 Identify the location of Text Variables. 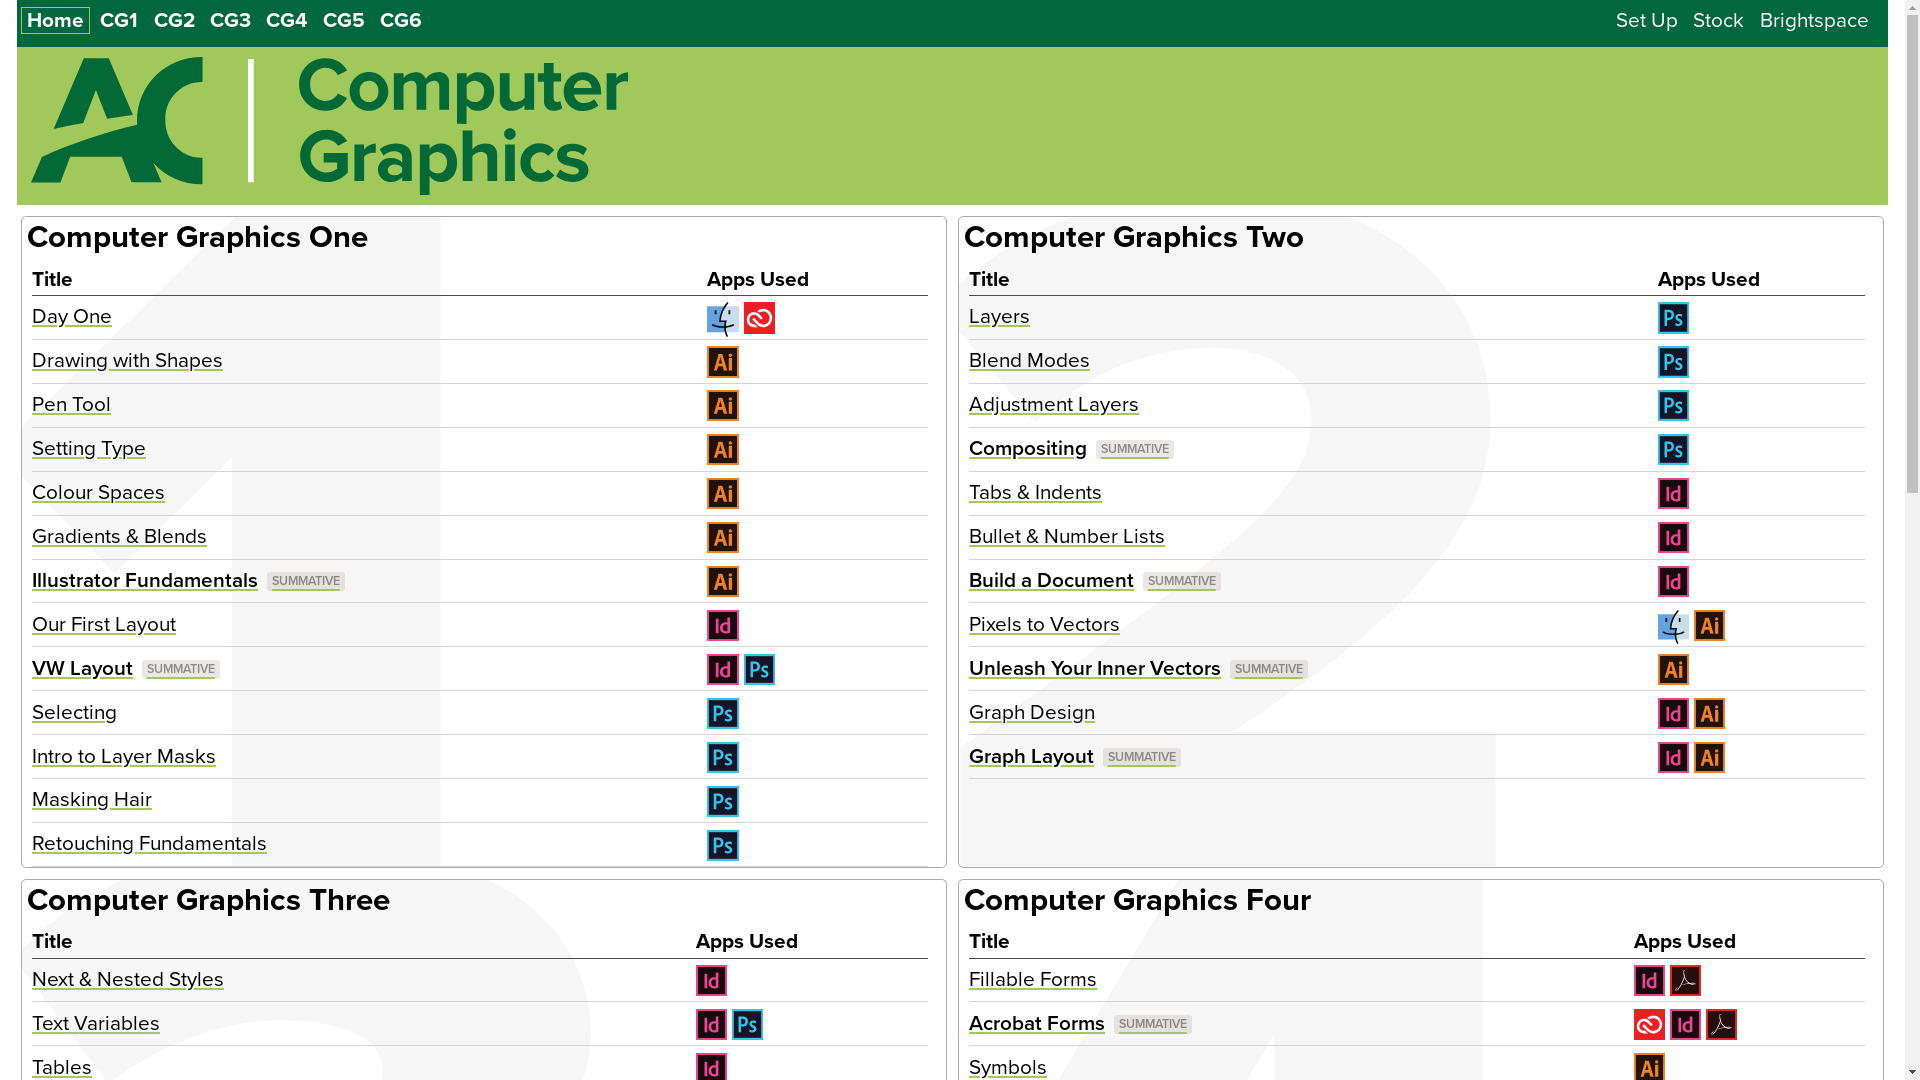
(96, 1024).